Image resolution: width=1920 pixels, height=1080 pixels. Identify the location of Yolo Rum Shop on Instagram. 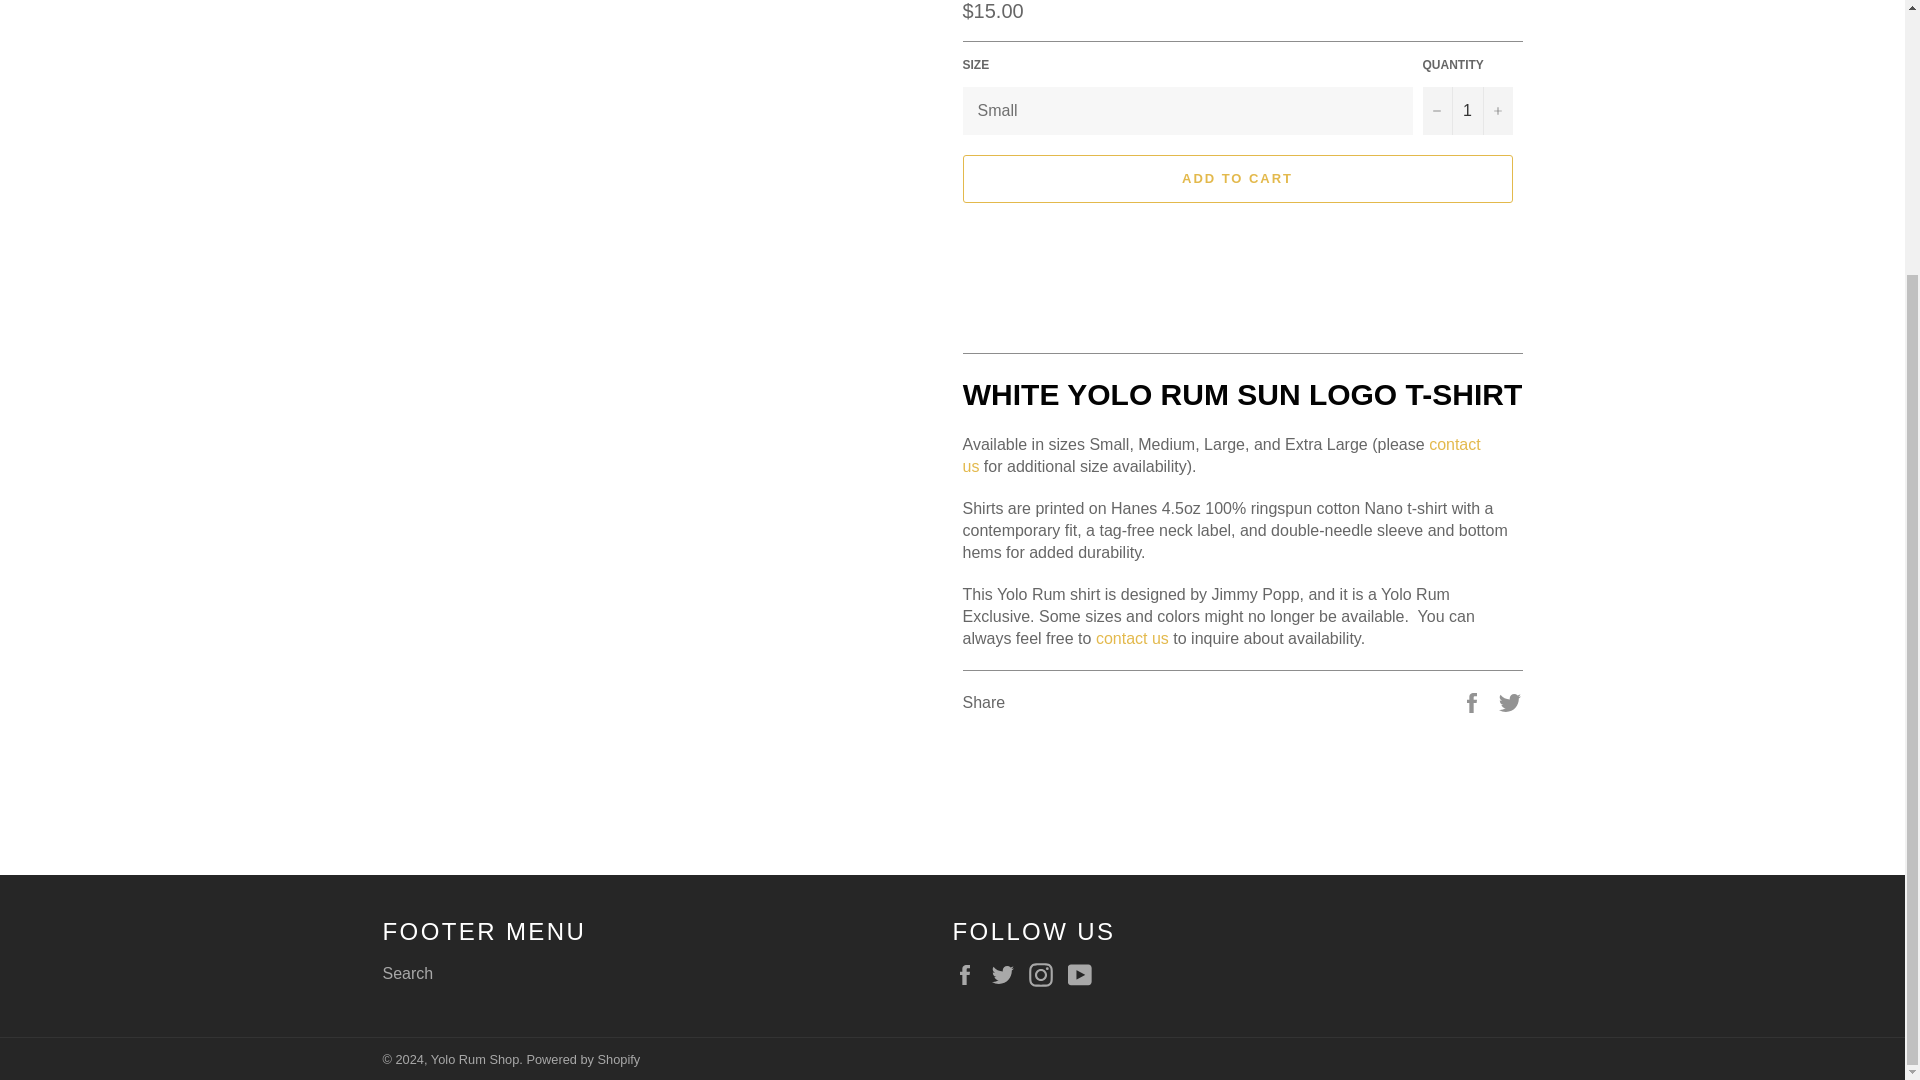
(1046, 975).